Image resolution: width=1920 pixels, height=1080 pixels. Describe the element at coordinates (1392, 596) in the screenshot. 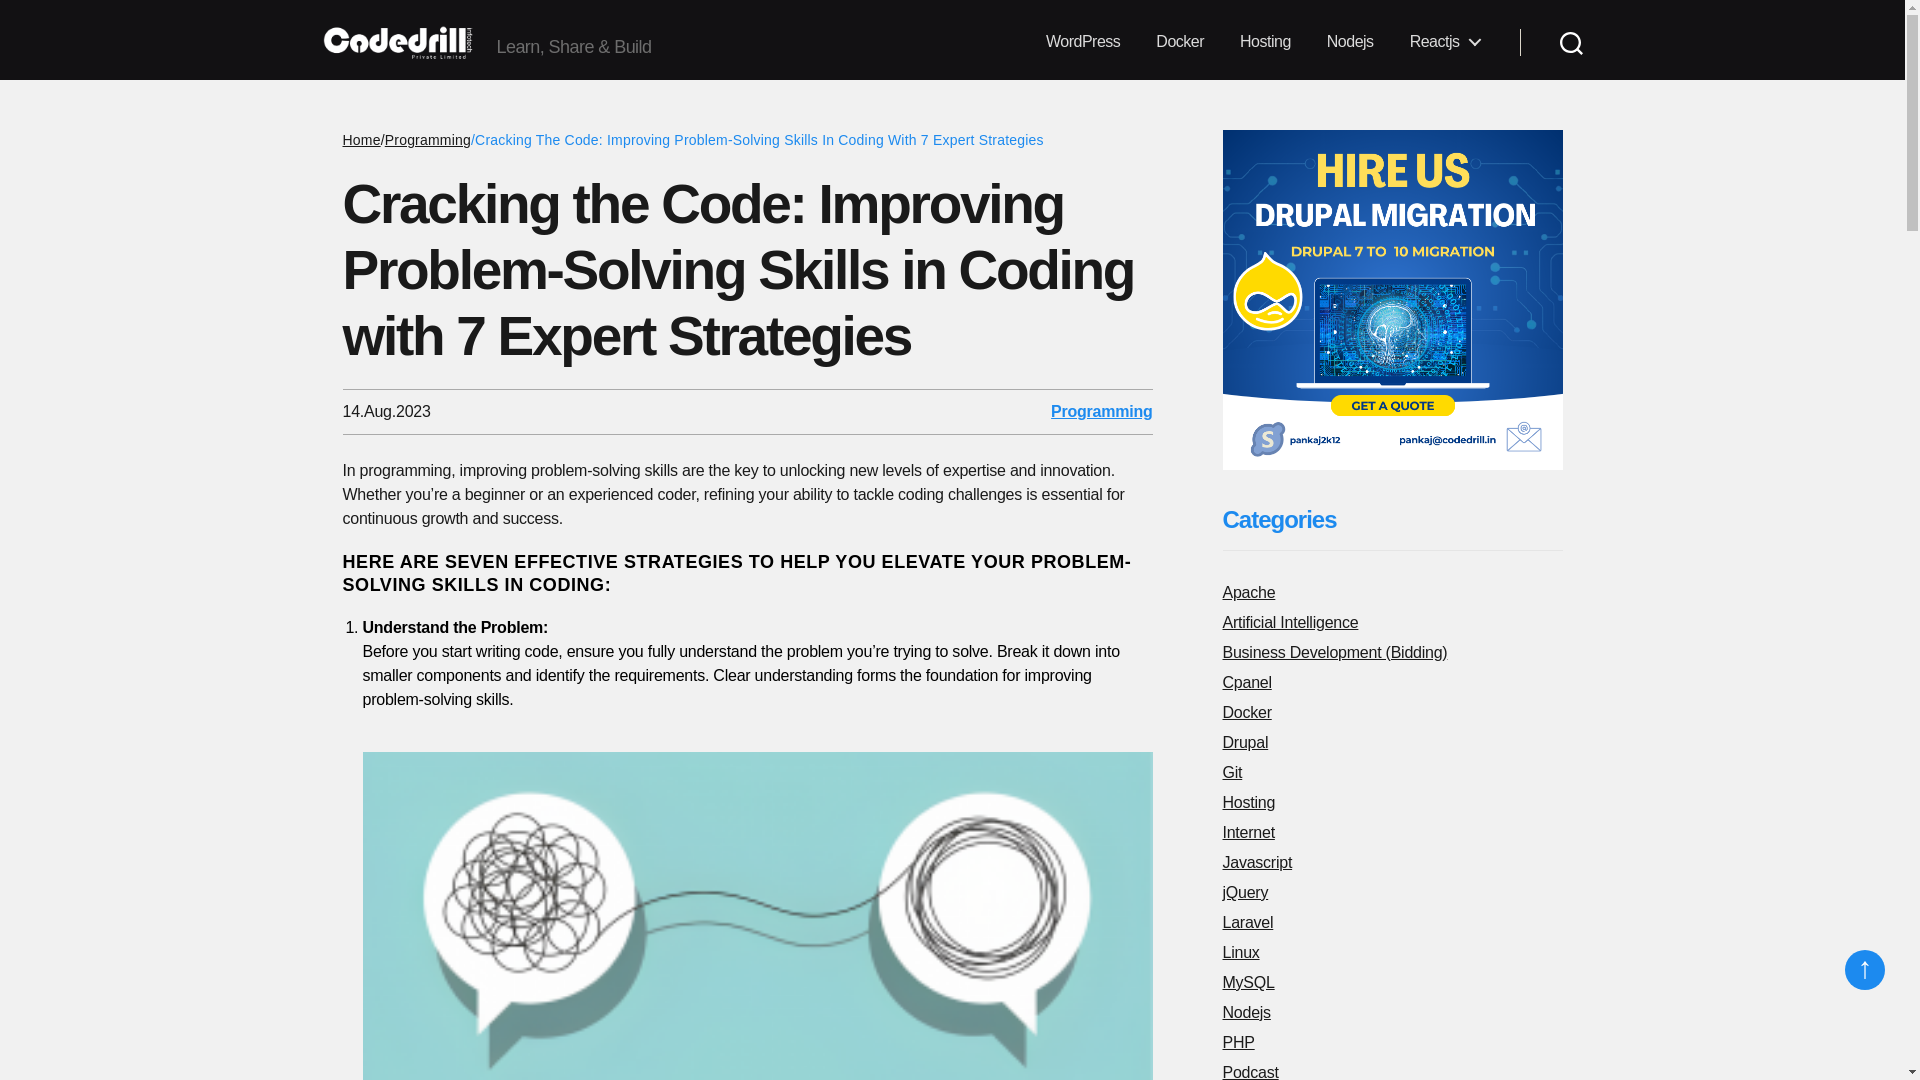

I see `Apache` at that location.